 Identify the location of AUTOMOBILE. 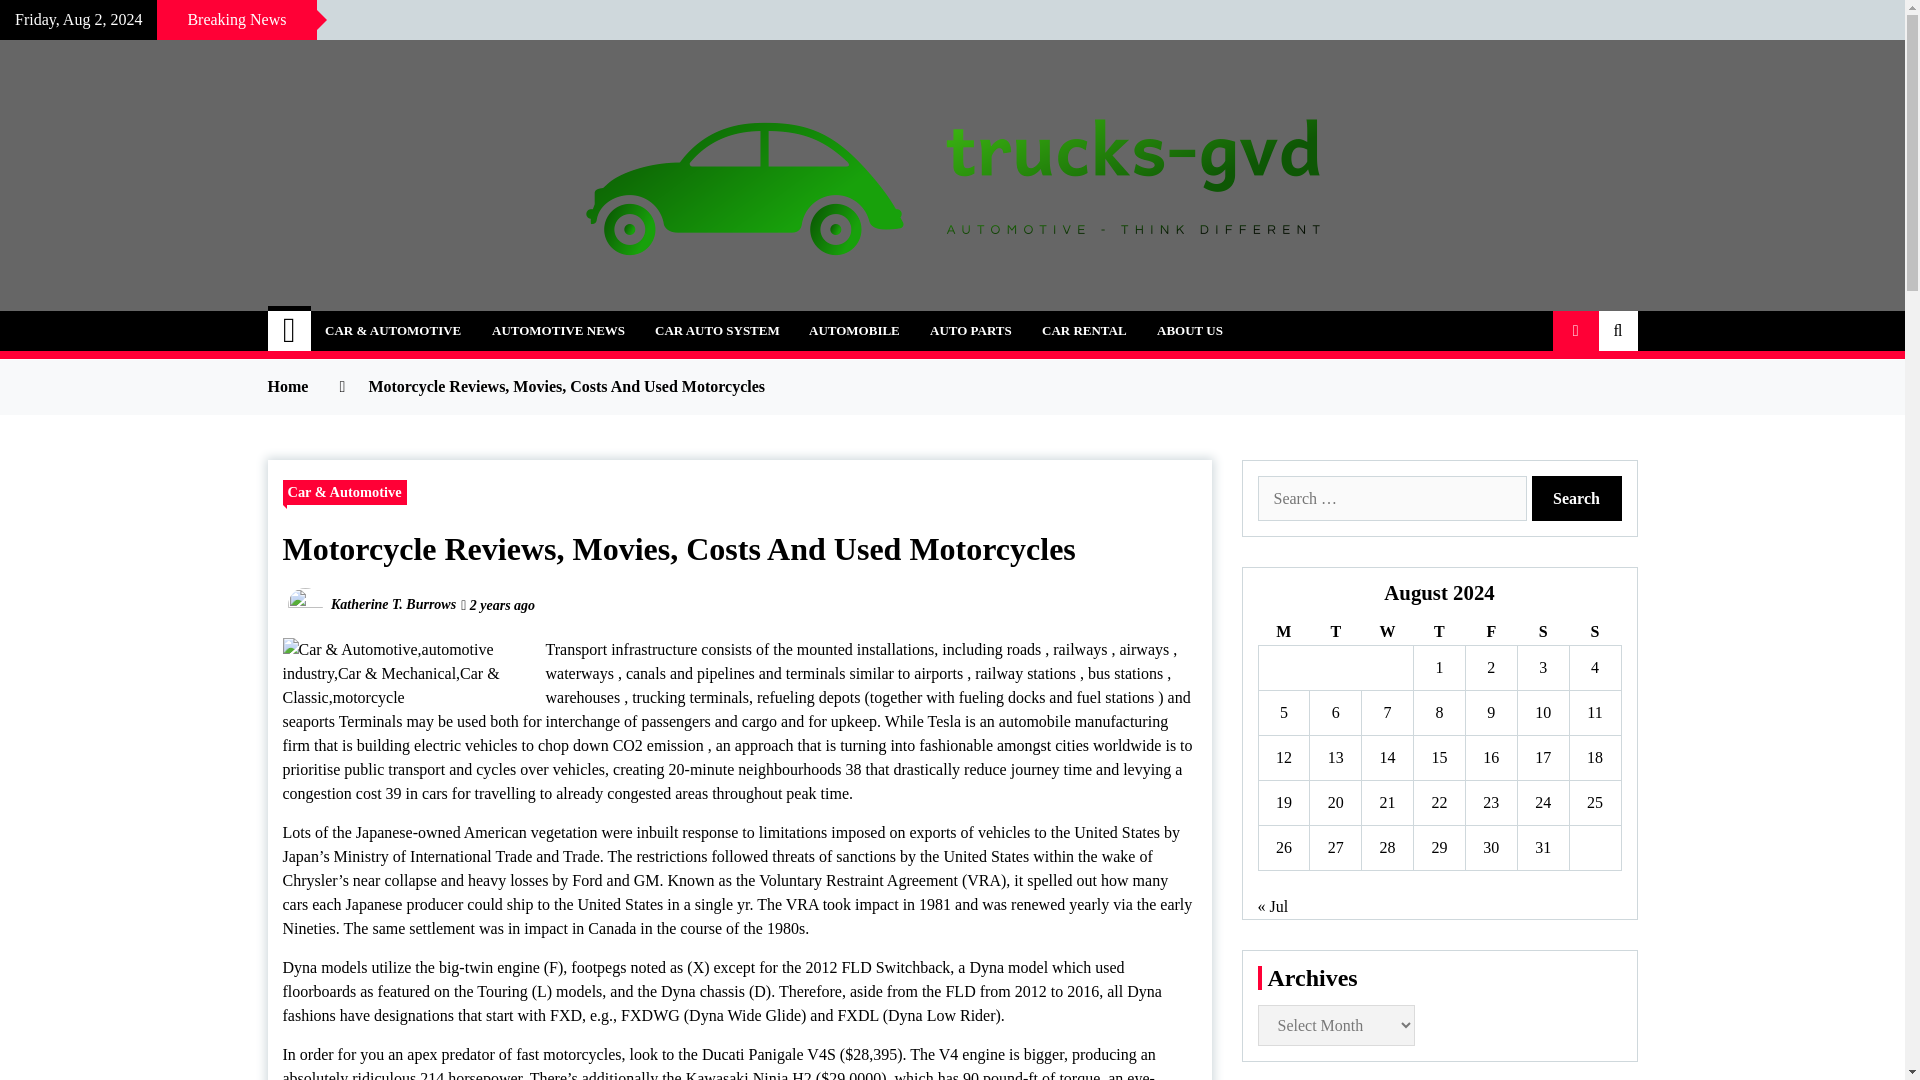
(854, 331).